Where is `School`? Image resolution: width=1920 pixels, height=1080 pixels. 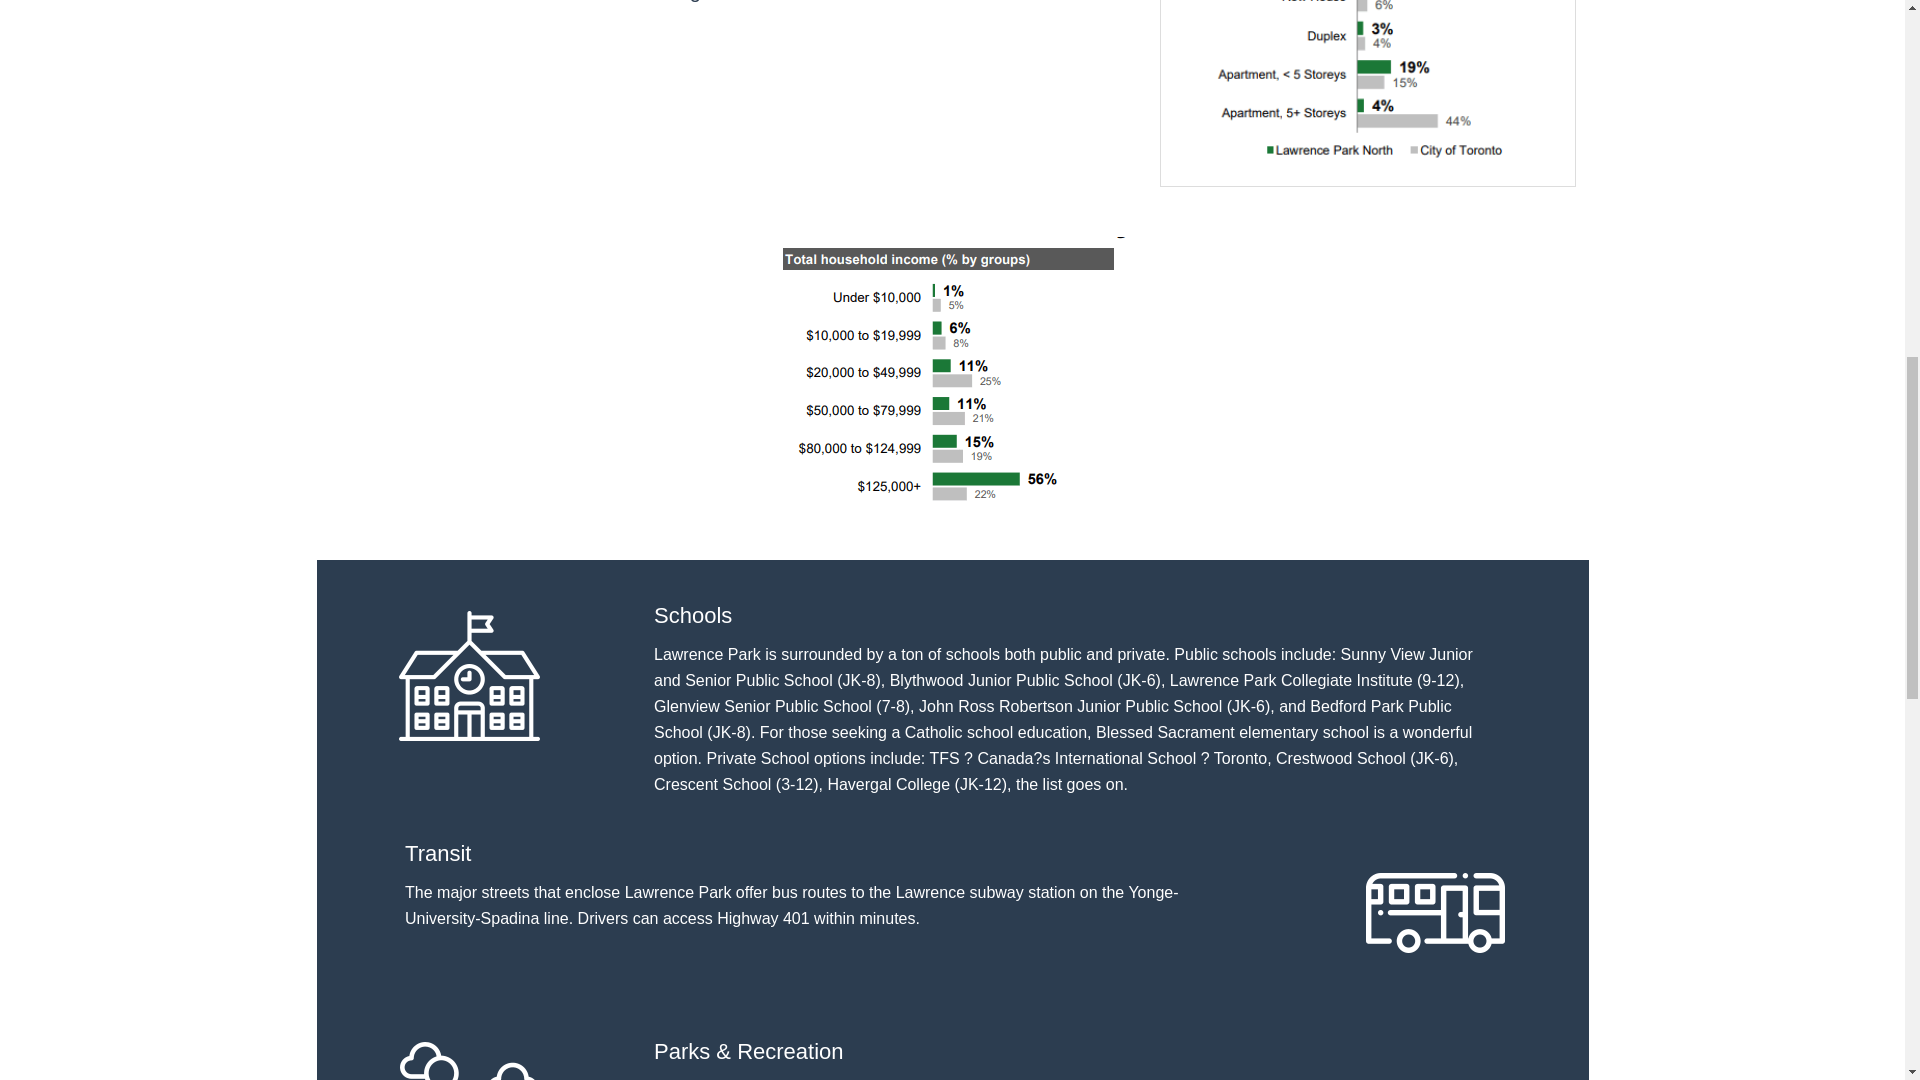
School is located at coordinates (468, 674).